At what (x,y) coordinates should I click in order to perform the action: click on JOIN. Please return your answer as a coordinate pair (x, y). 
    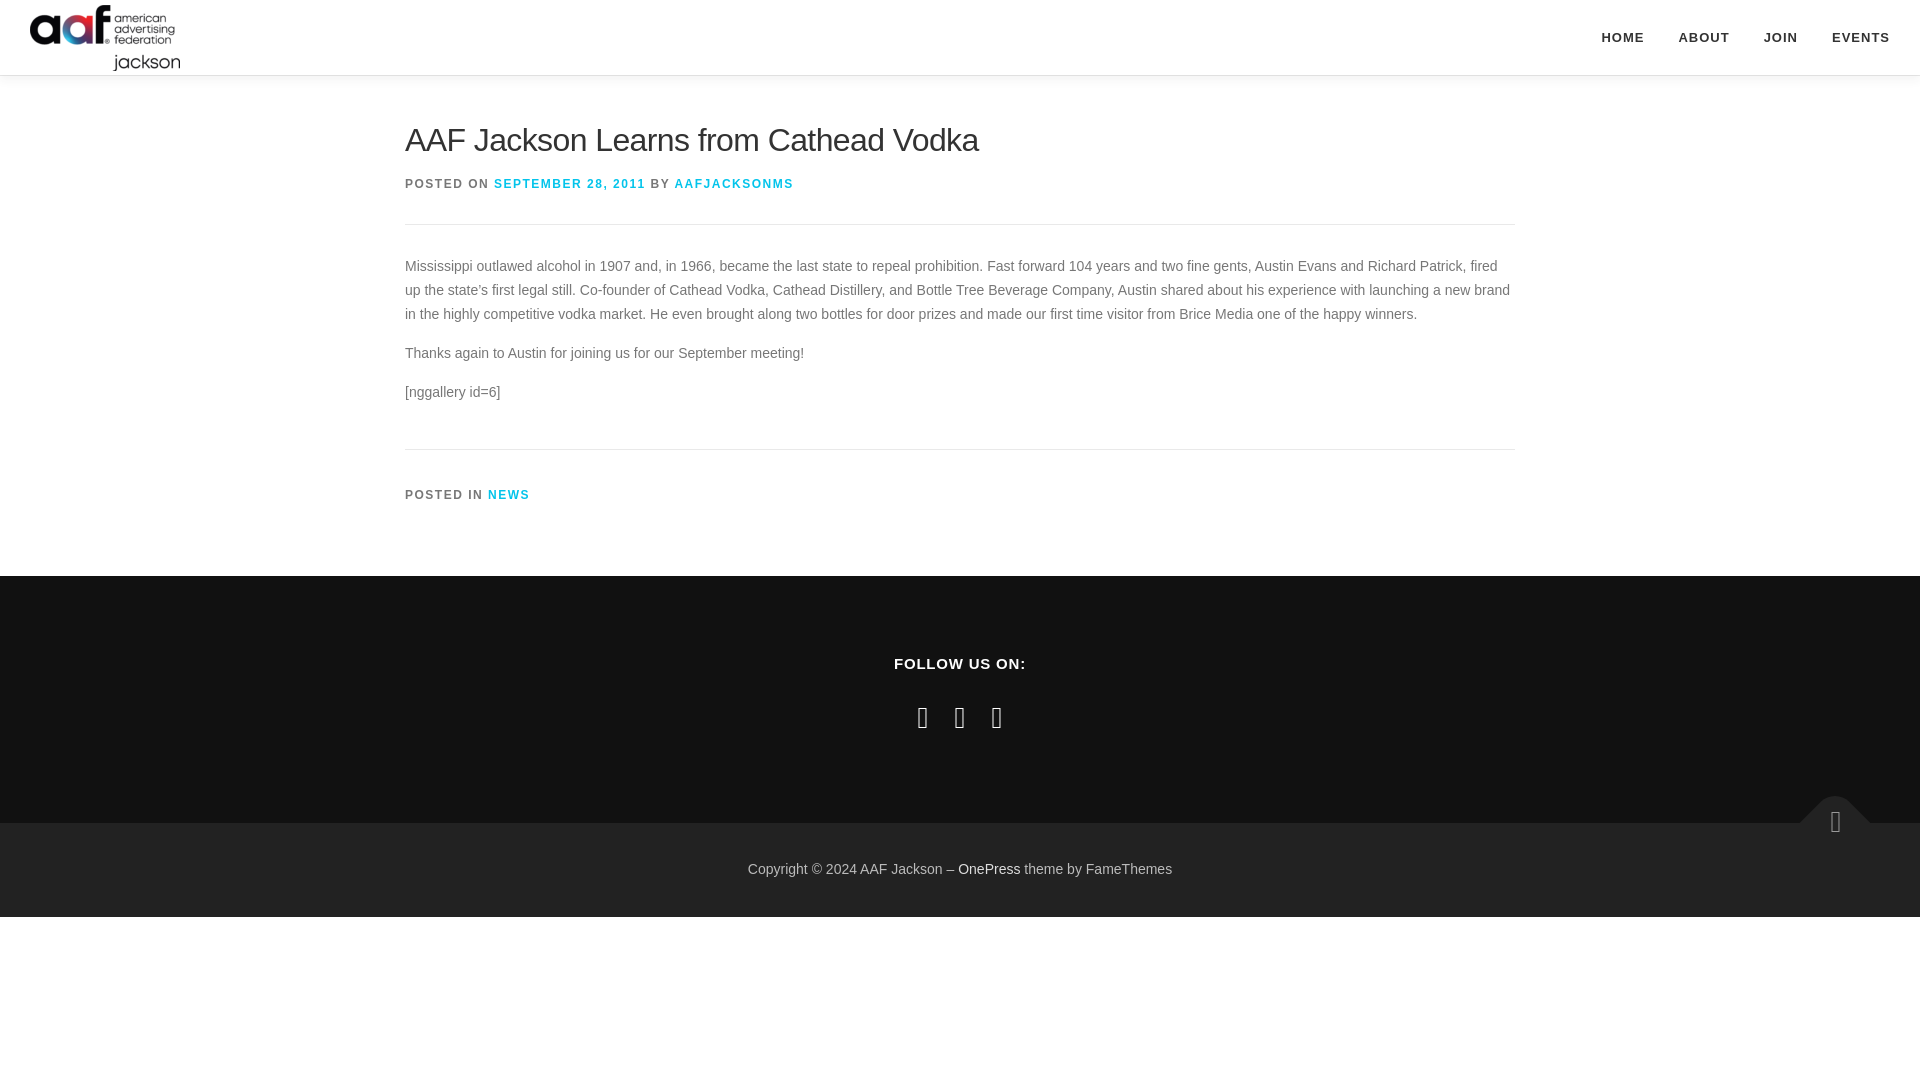
    Looking at the image, I should click on (1780, 37).